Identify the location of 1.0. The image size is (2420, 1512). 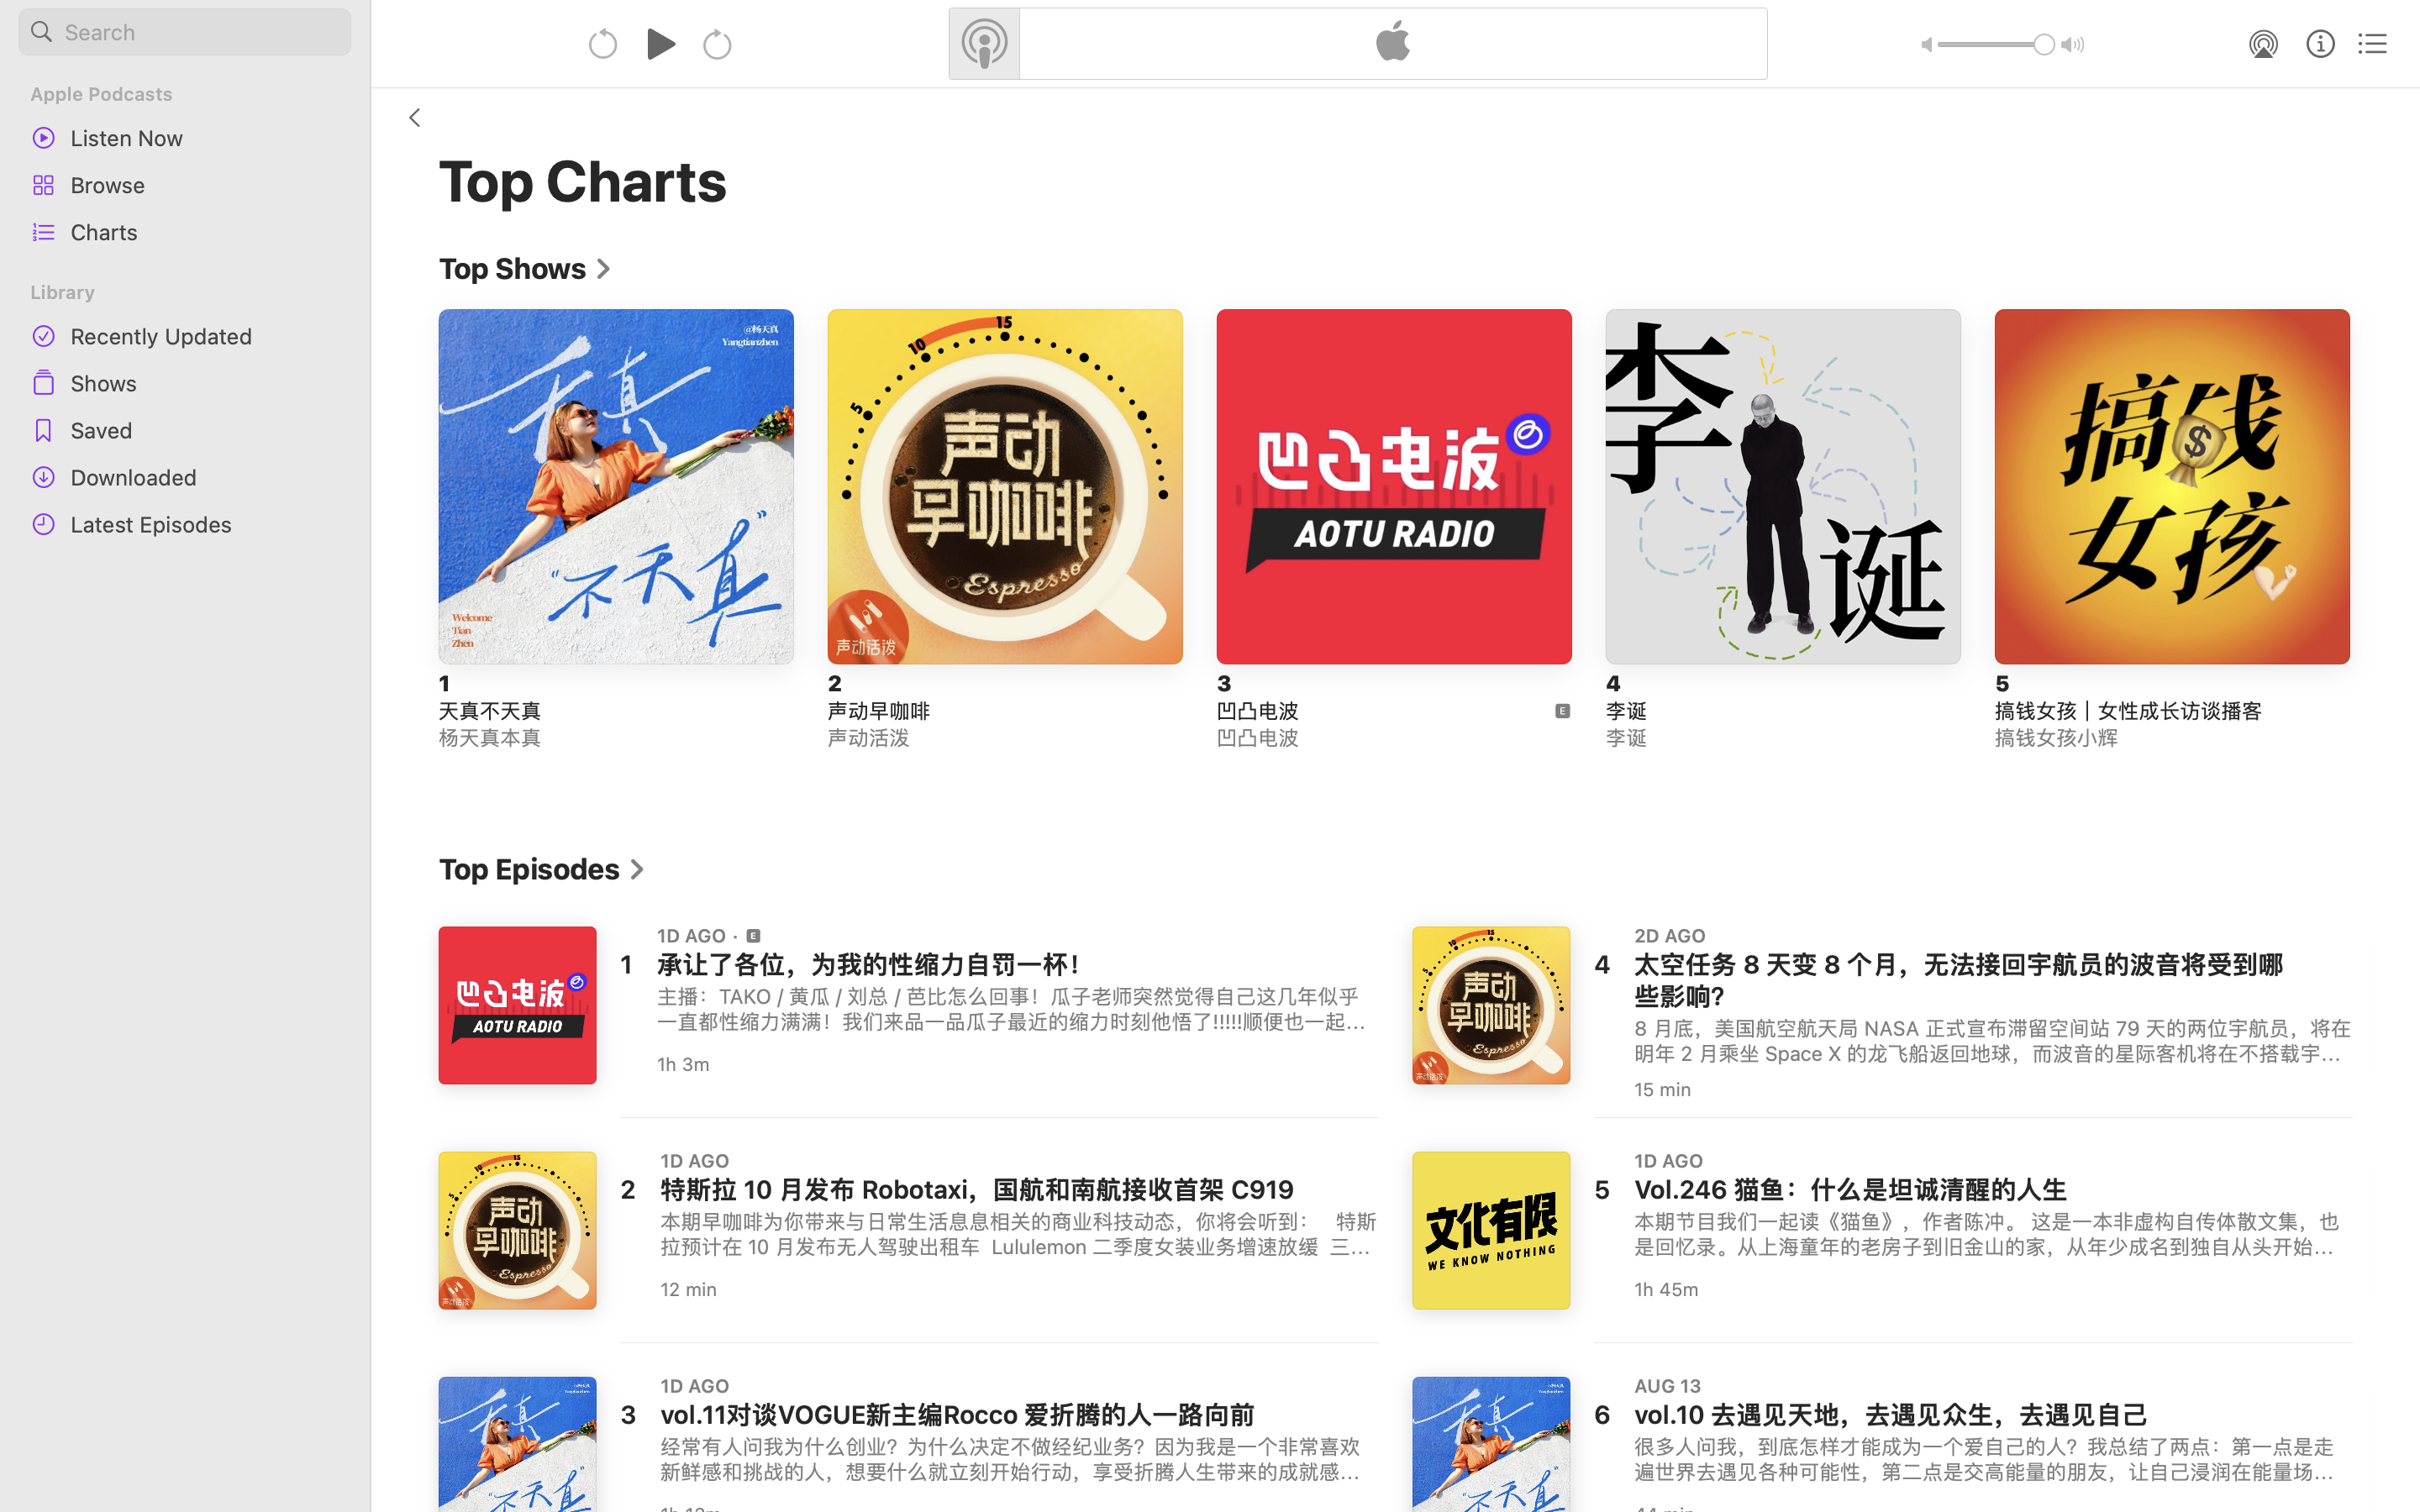
(1996, 45).